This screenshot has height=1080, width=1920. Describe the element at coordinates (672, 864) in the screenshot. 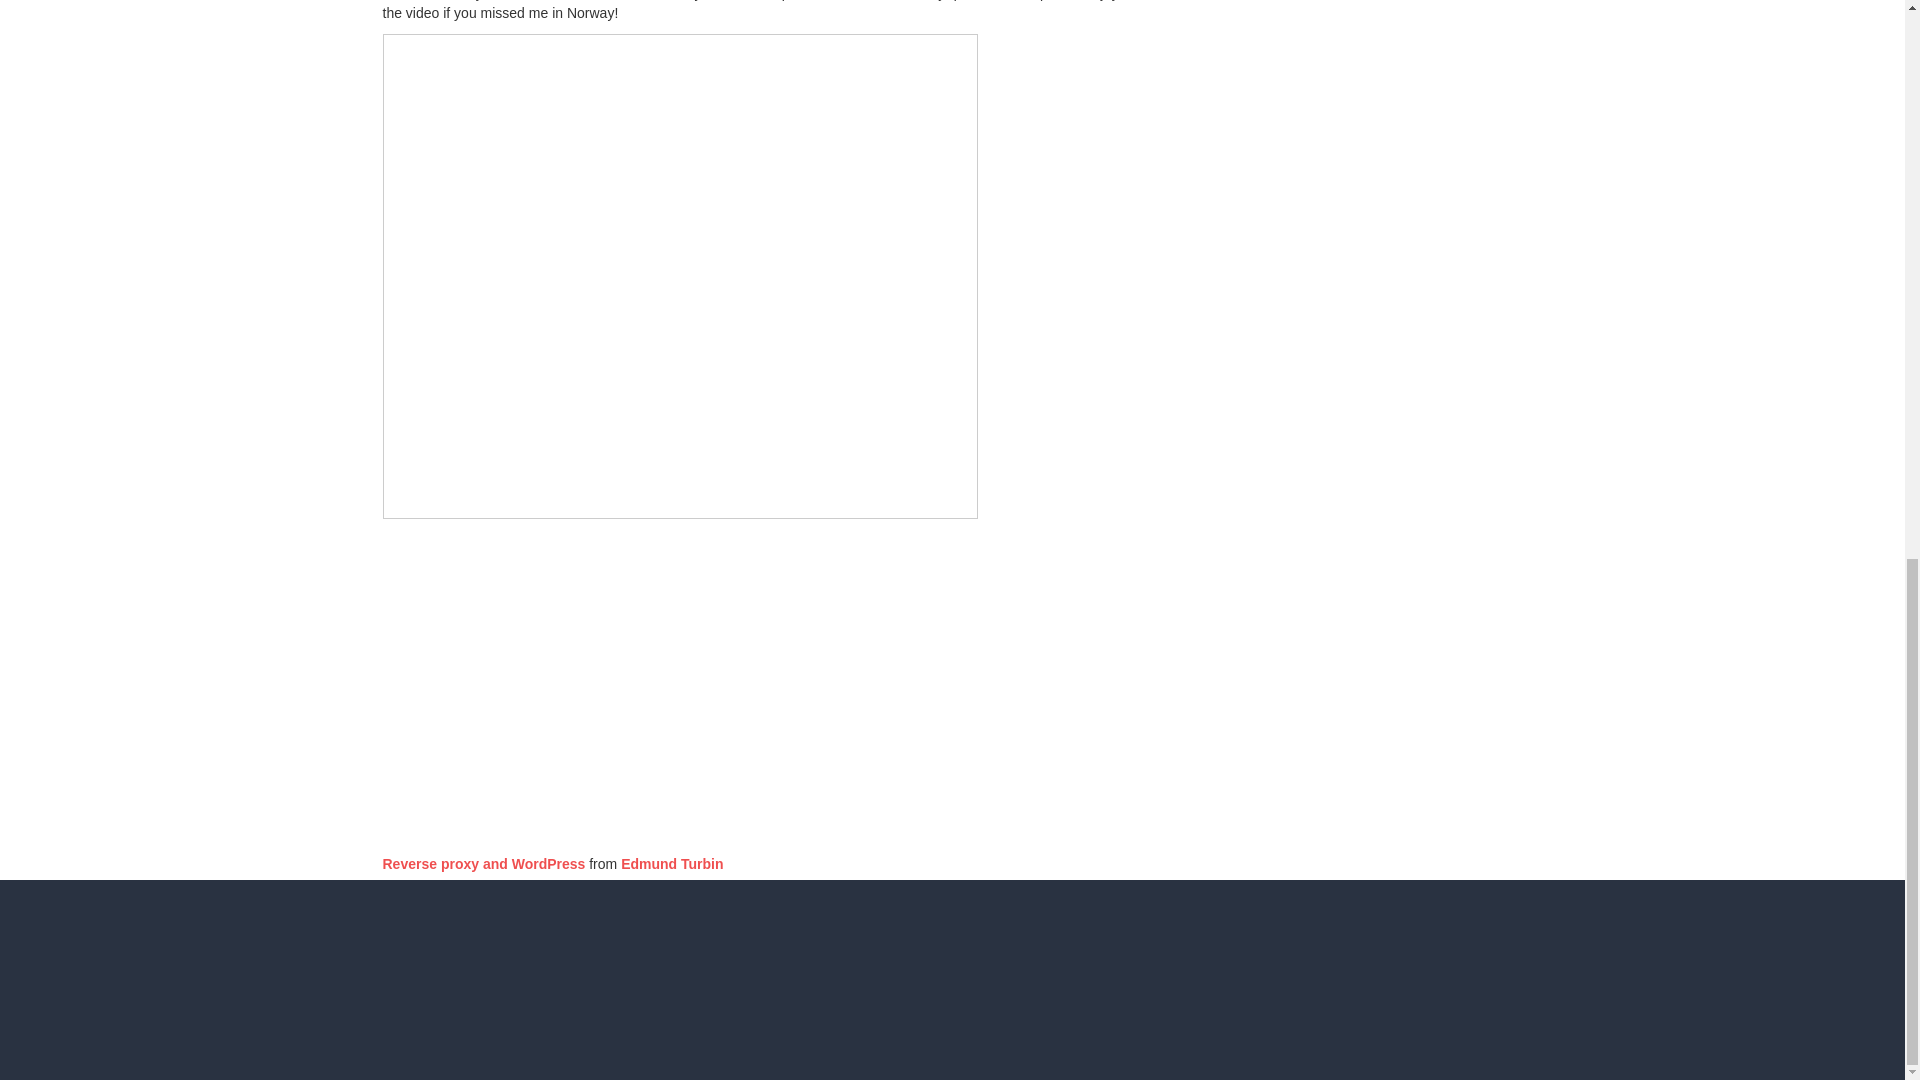

I see `Edmund Turbin` at that location.